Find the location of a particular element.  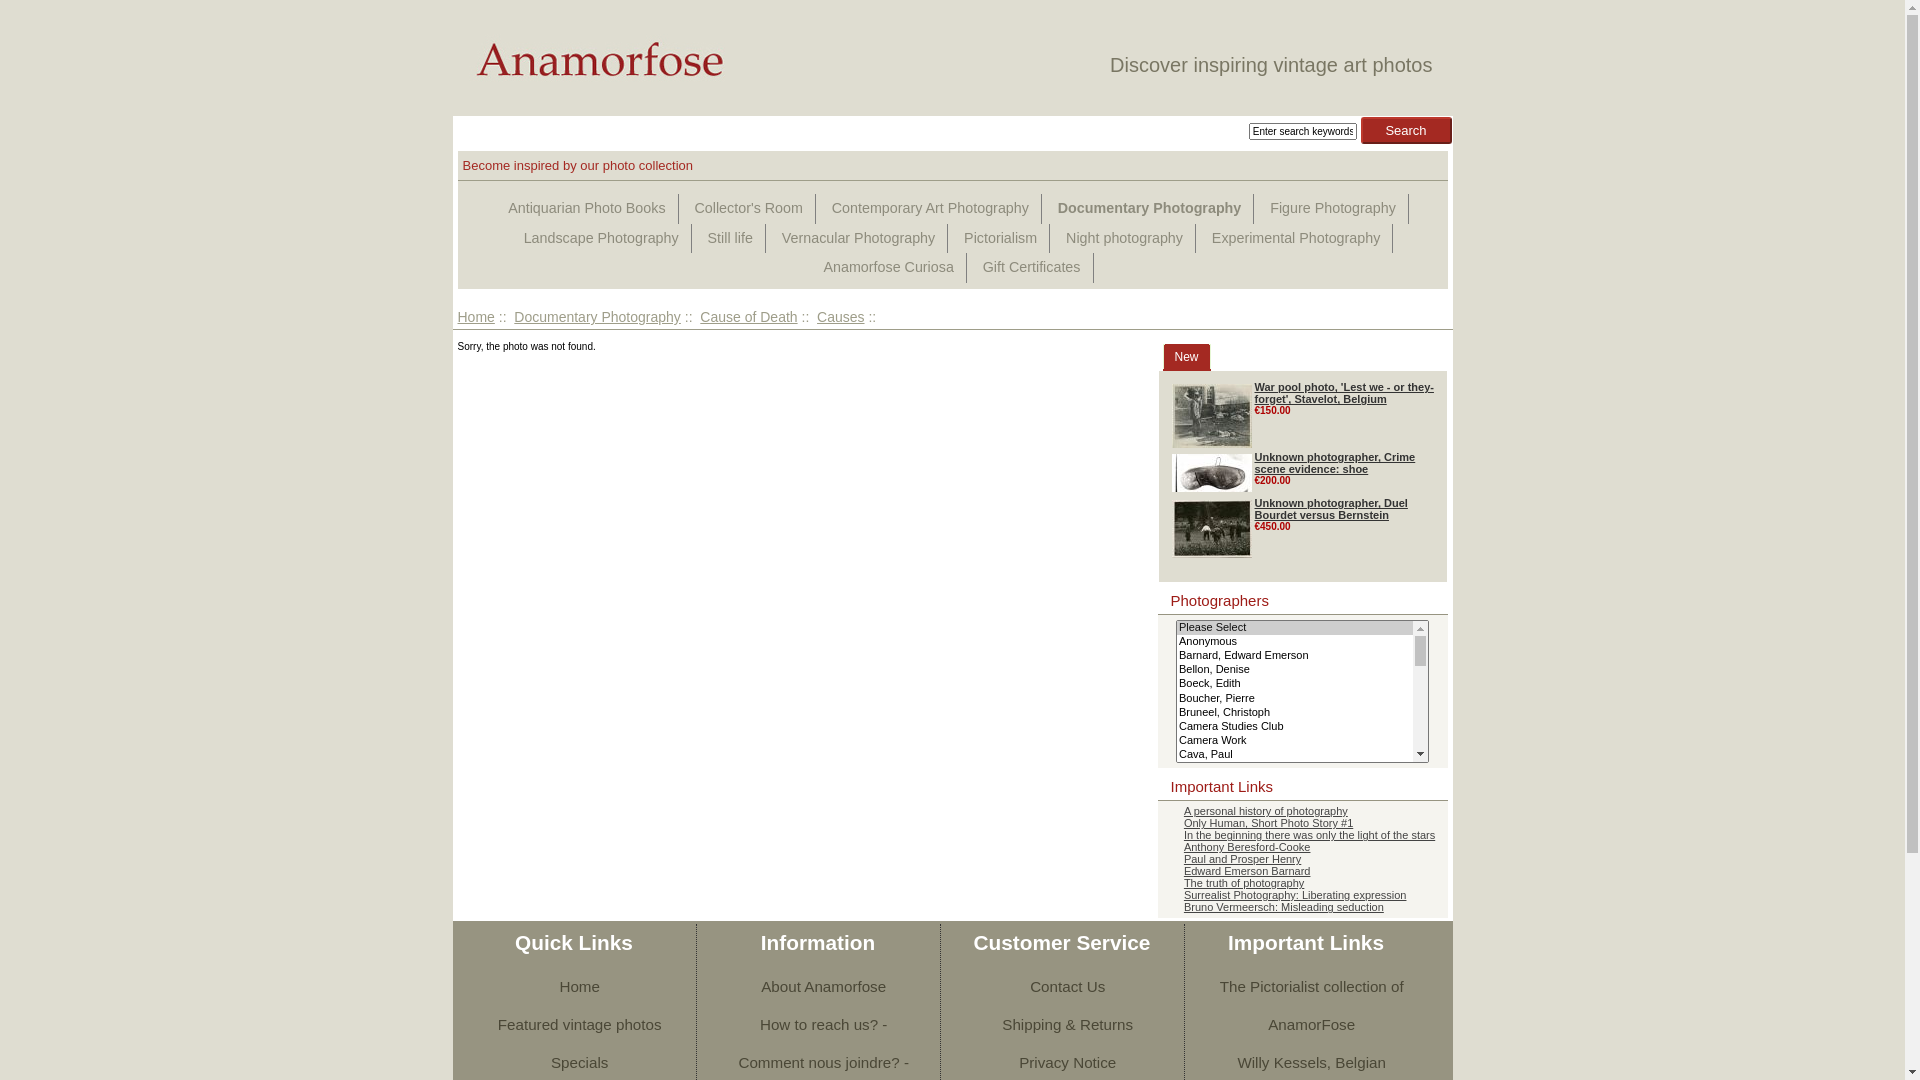

Unknown photographer, Duel Bourdet versus Bernstein is located at coordinates (1330, 509).